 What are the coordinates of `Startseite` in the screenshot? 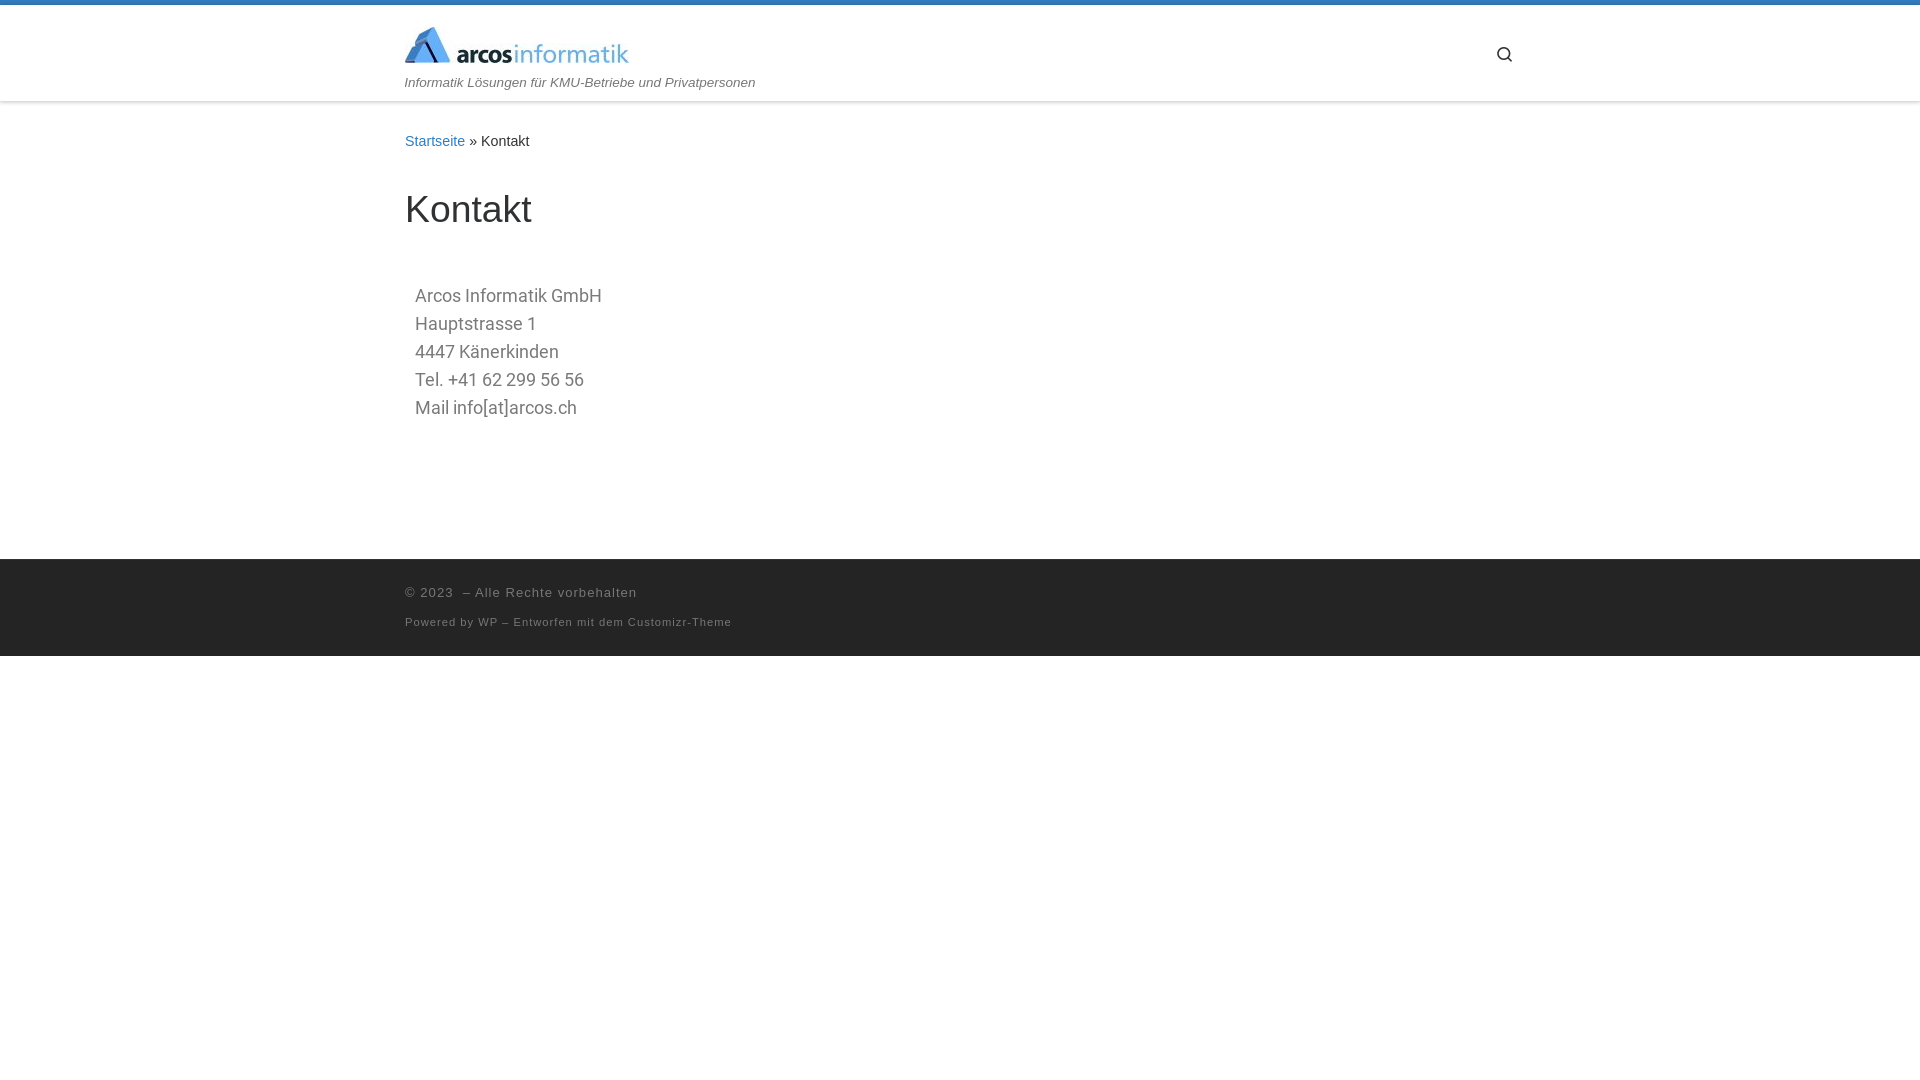 It's located at (435, 141).